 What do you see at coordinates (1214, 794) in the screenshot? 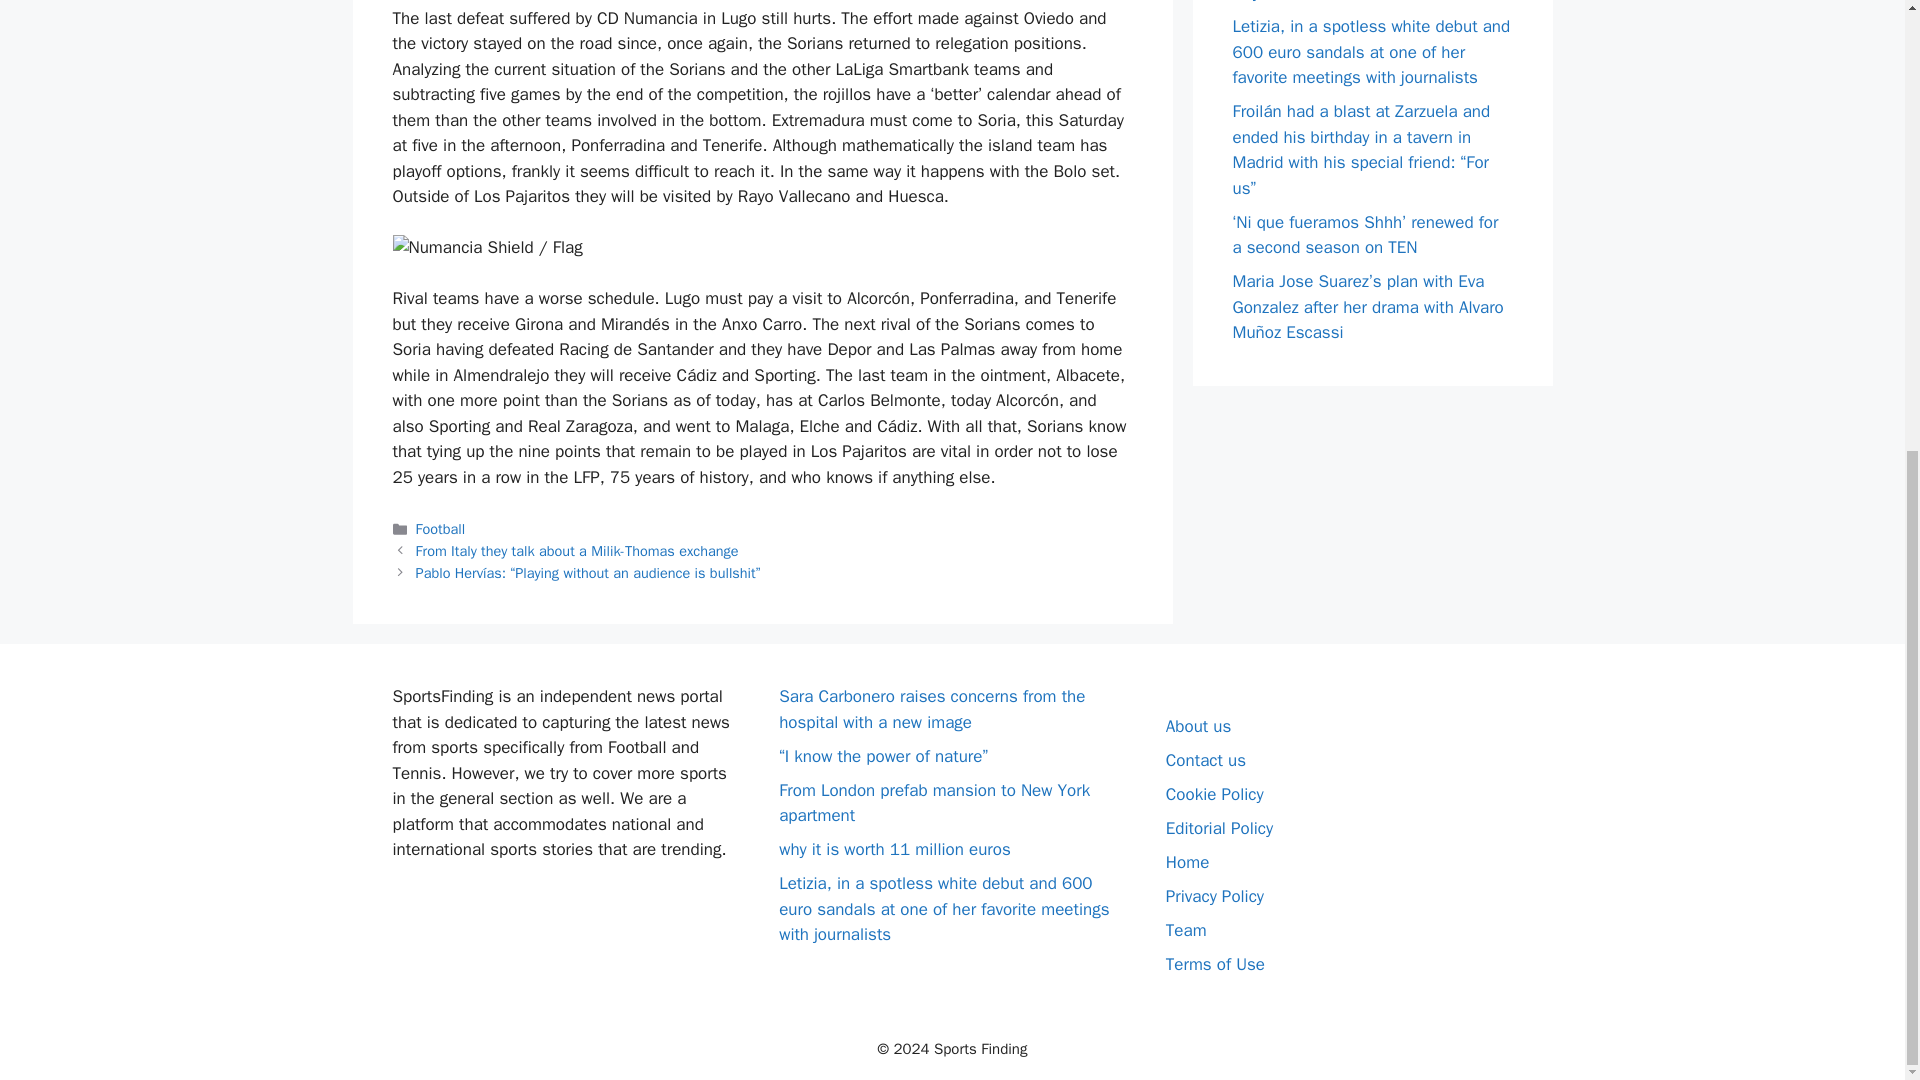
I see `Cookie Policy` at bounding box center [1214, 794].